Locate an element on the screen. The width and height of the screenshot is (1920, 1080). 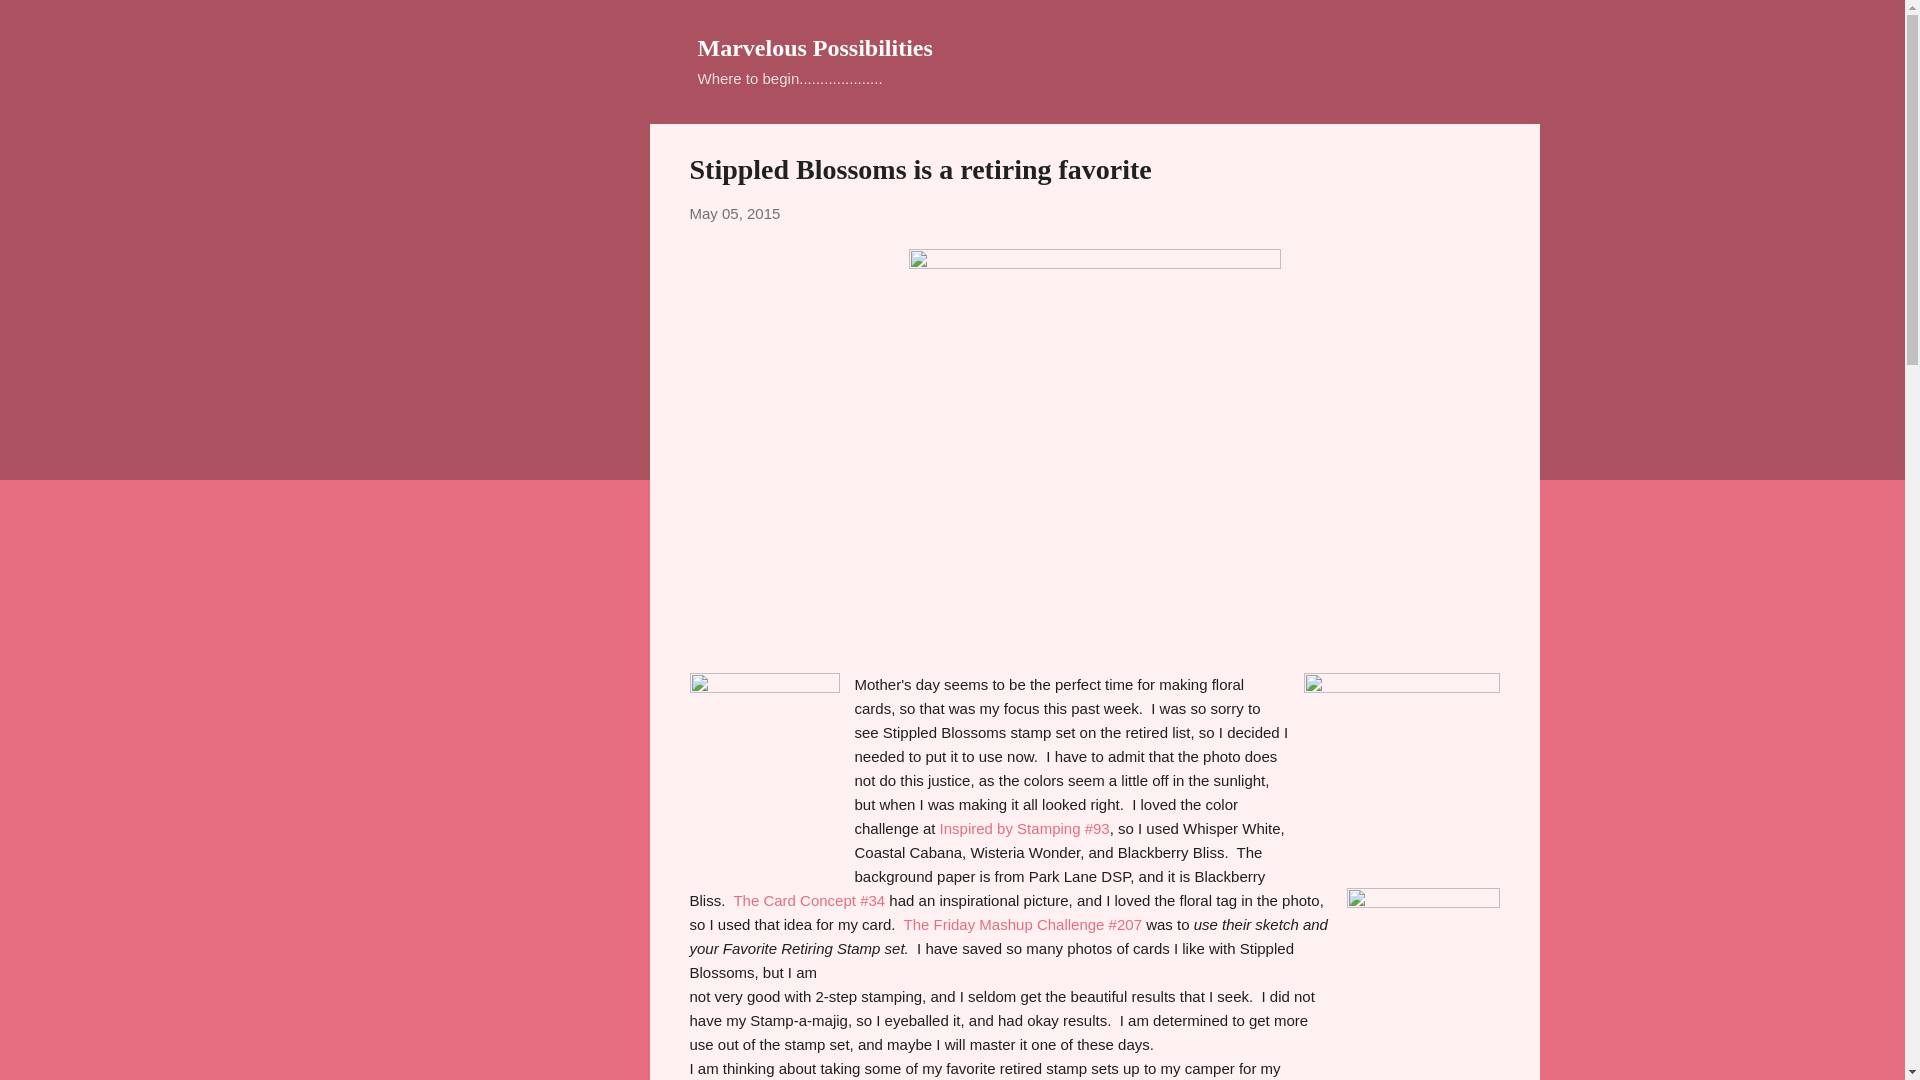
Marvelous Possibilities is located at coordinates (816, 47).